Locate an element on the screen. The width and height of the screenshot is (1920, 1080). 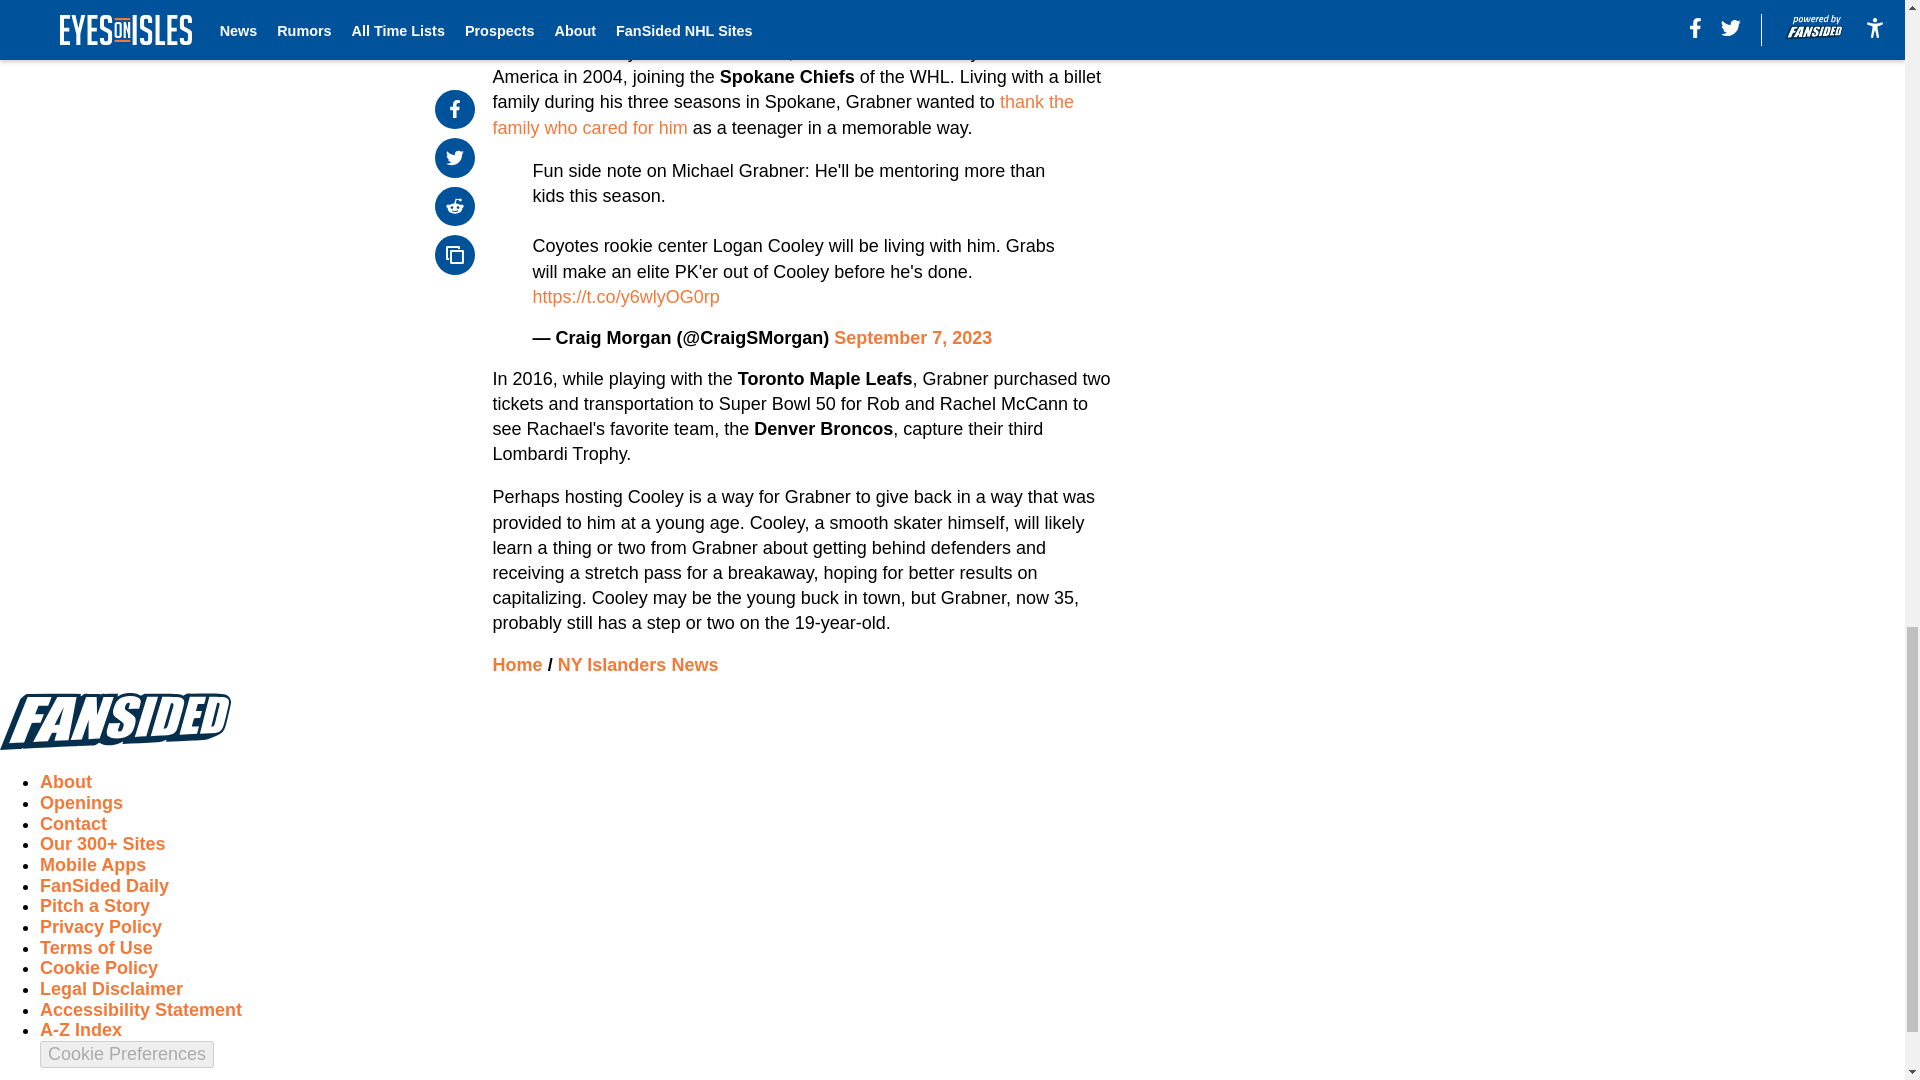
FanSided Daily is located at coordinates (104, 886).